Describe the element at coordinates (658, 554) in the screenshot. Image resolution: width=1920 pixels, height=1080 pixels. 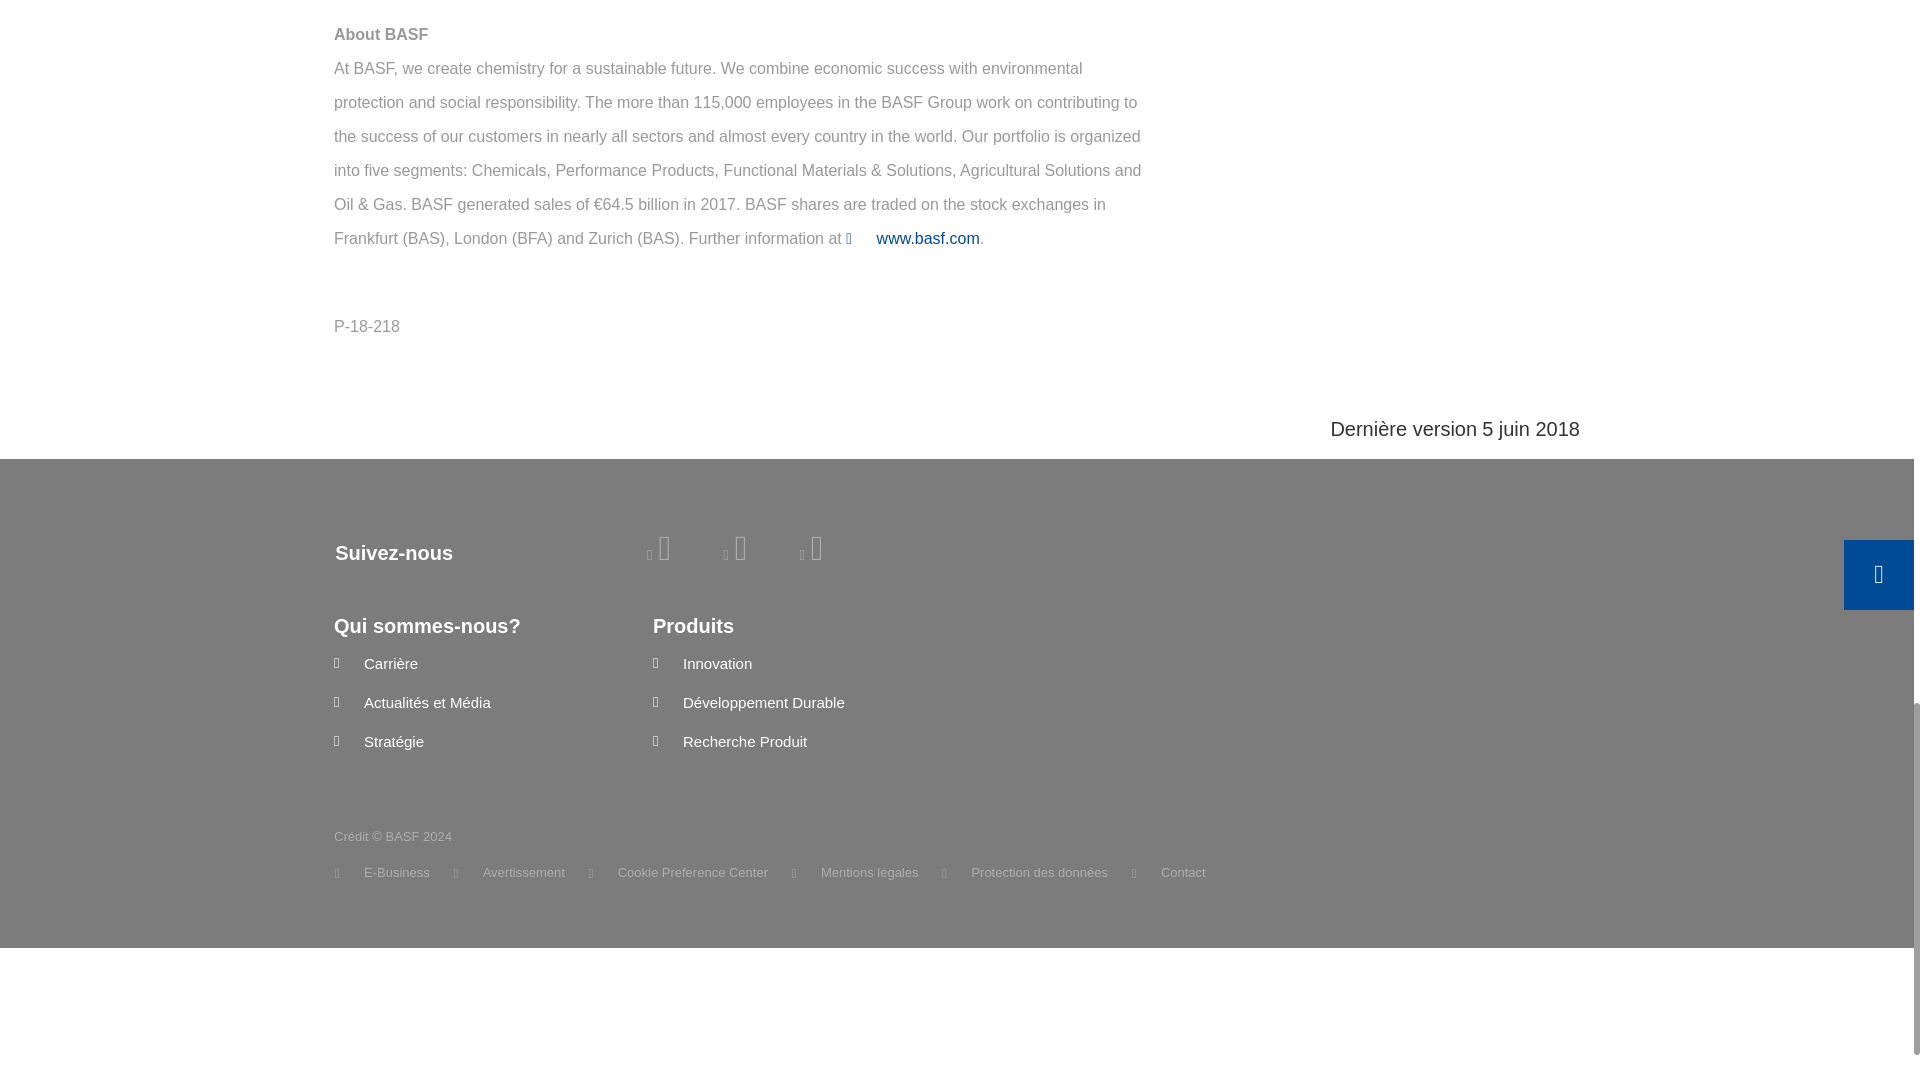
I see `Join us in LinkedIn` at that location.